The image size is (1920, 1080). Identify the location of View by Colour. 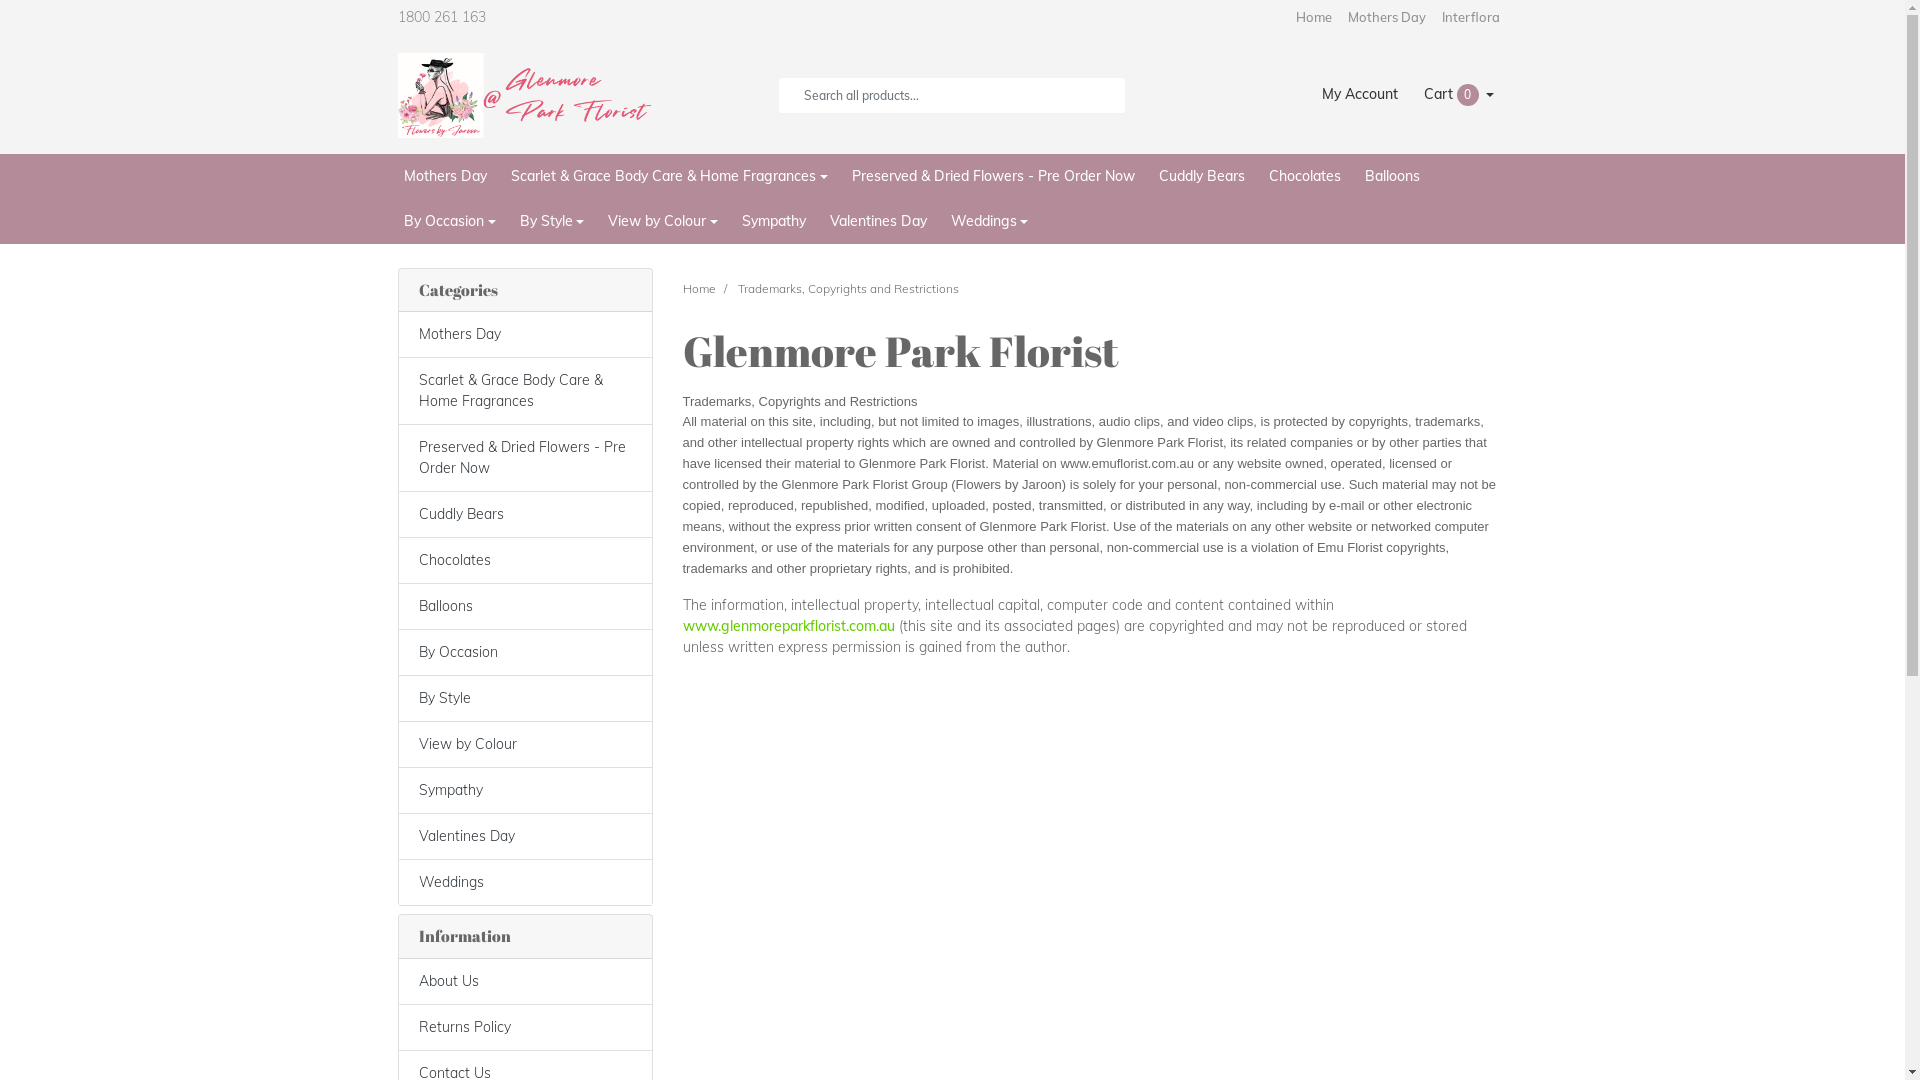
(663, 220).